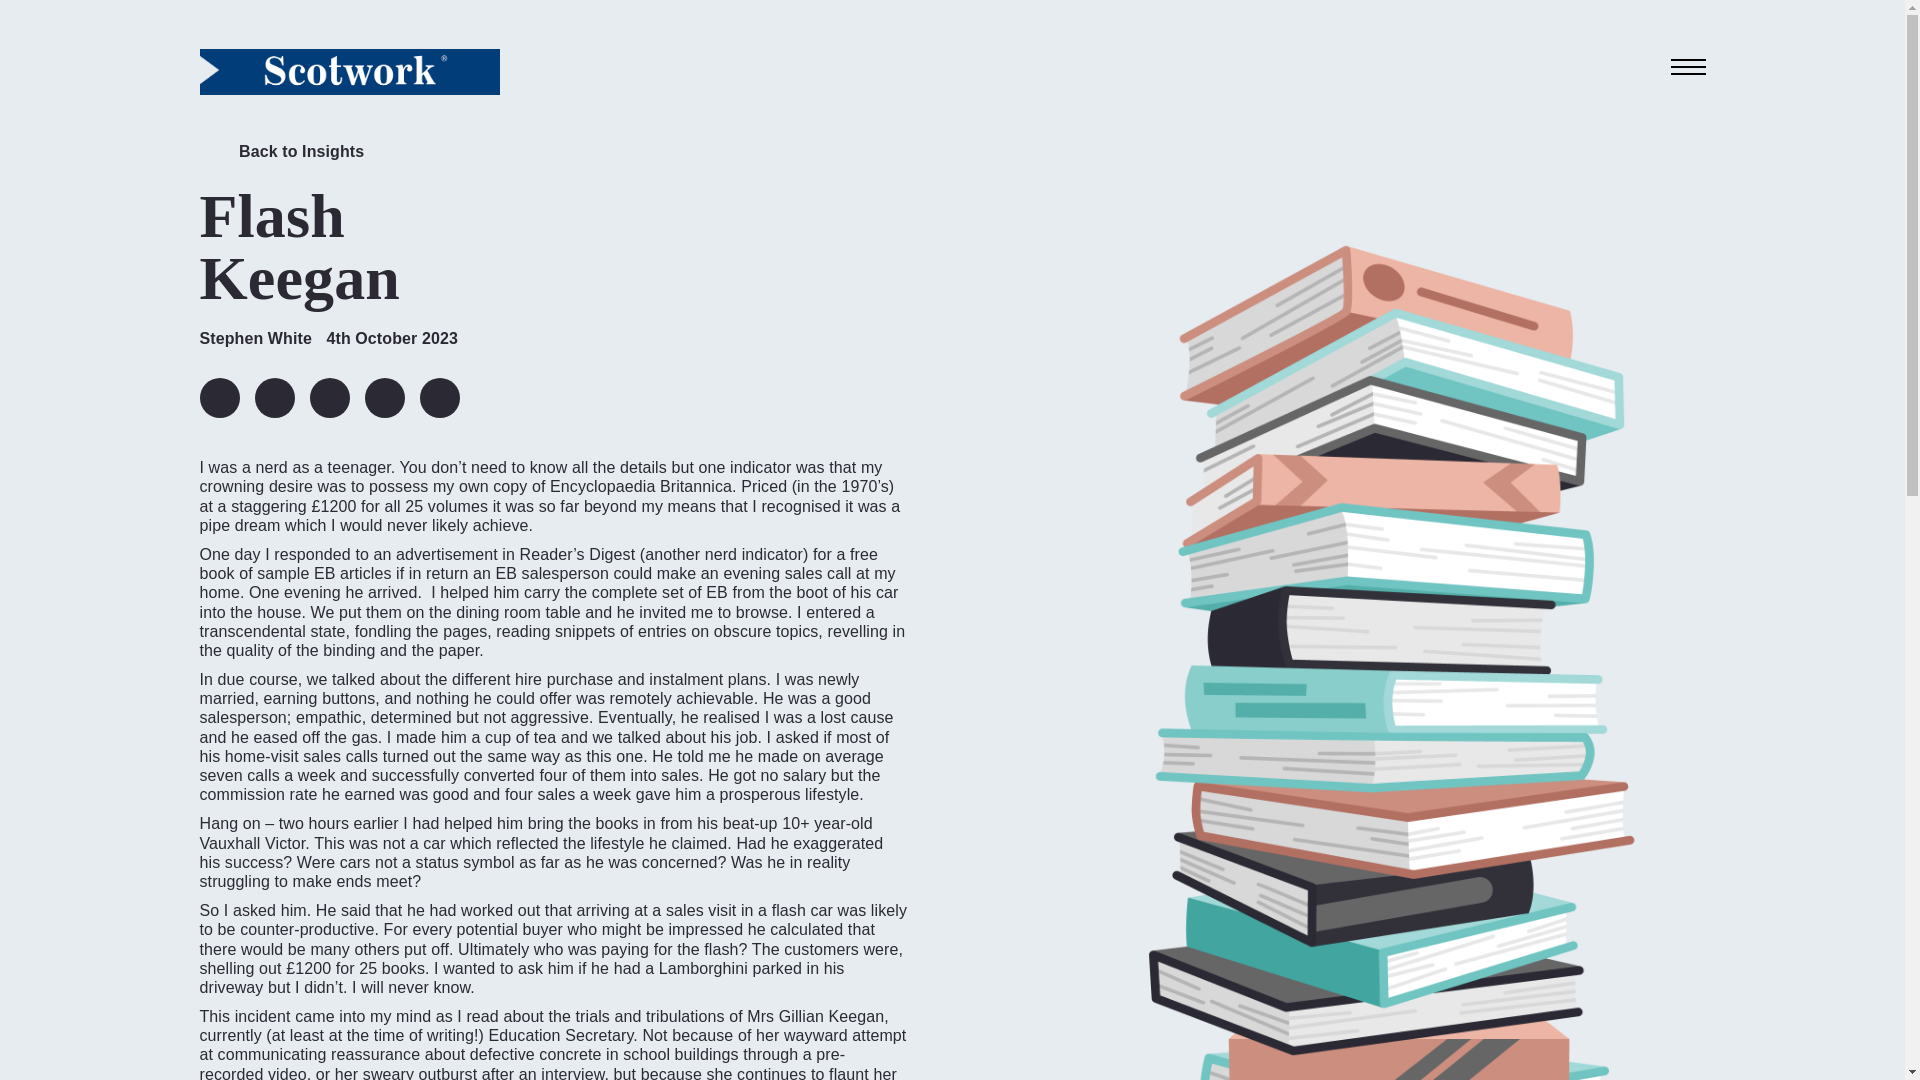 The width and height of the screenshot is (1920, 1080). Describe the element at coordinates (329, 398) in the screenshot. I see `facebook` at that location.